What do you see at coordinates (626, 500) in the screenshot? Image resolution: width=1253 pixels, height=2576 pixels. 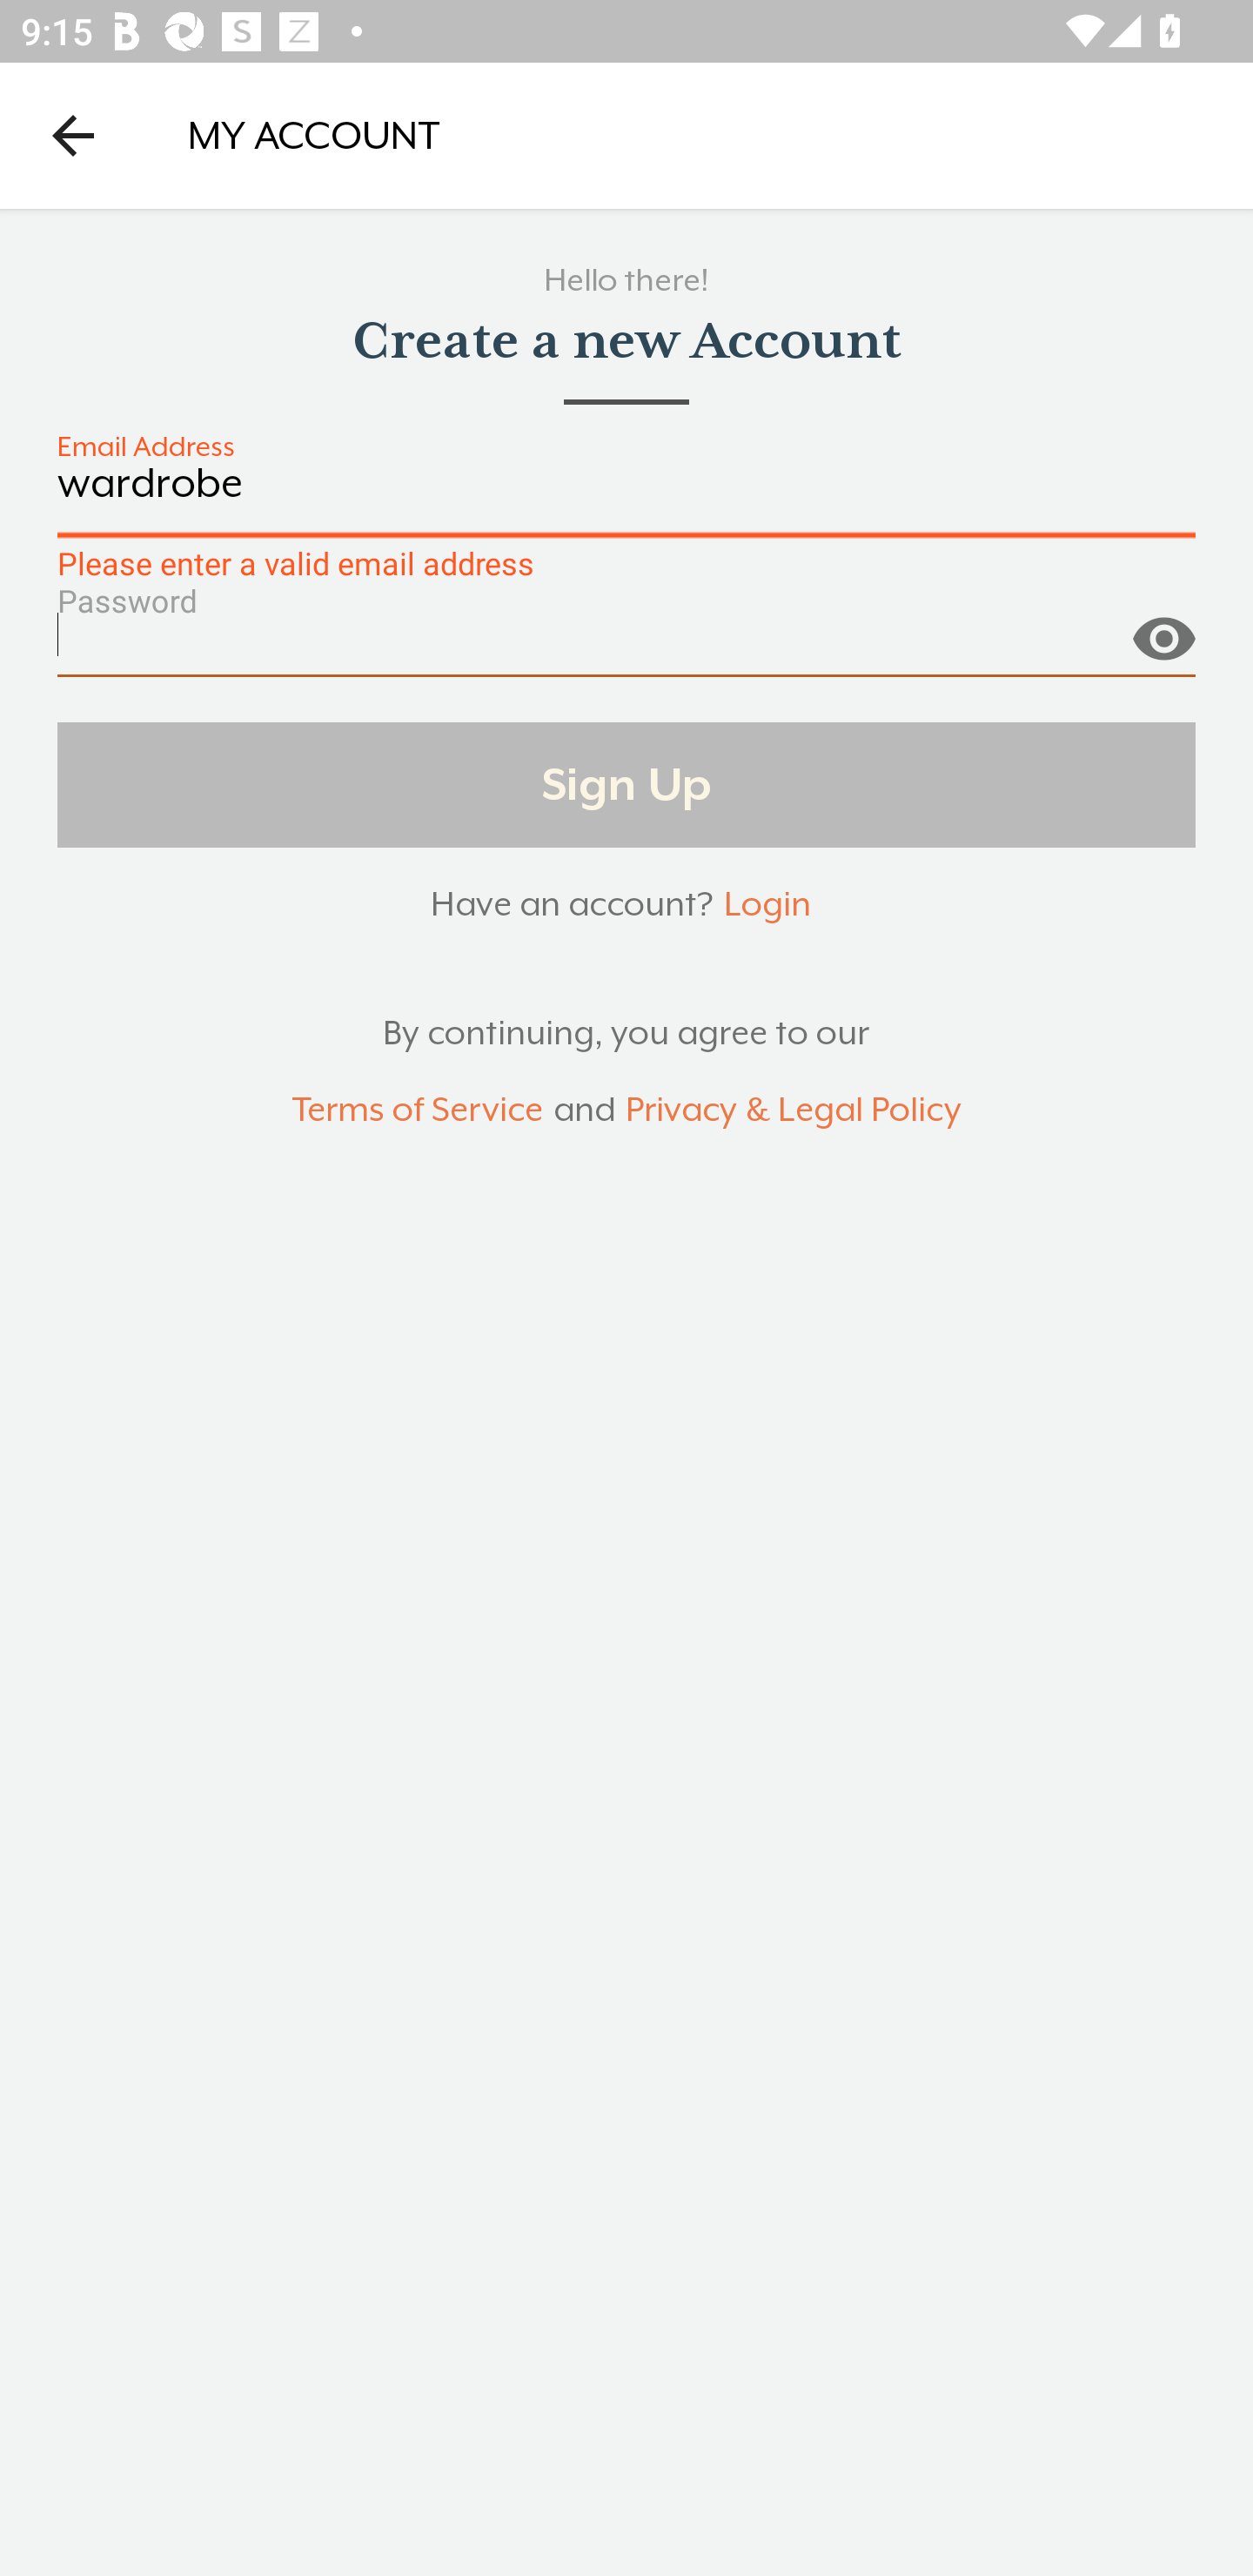 I see `wardrobe` at bounding box center [626, 500].